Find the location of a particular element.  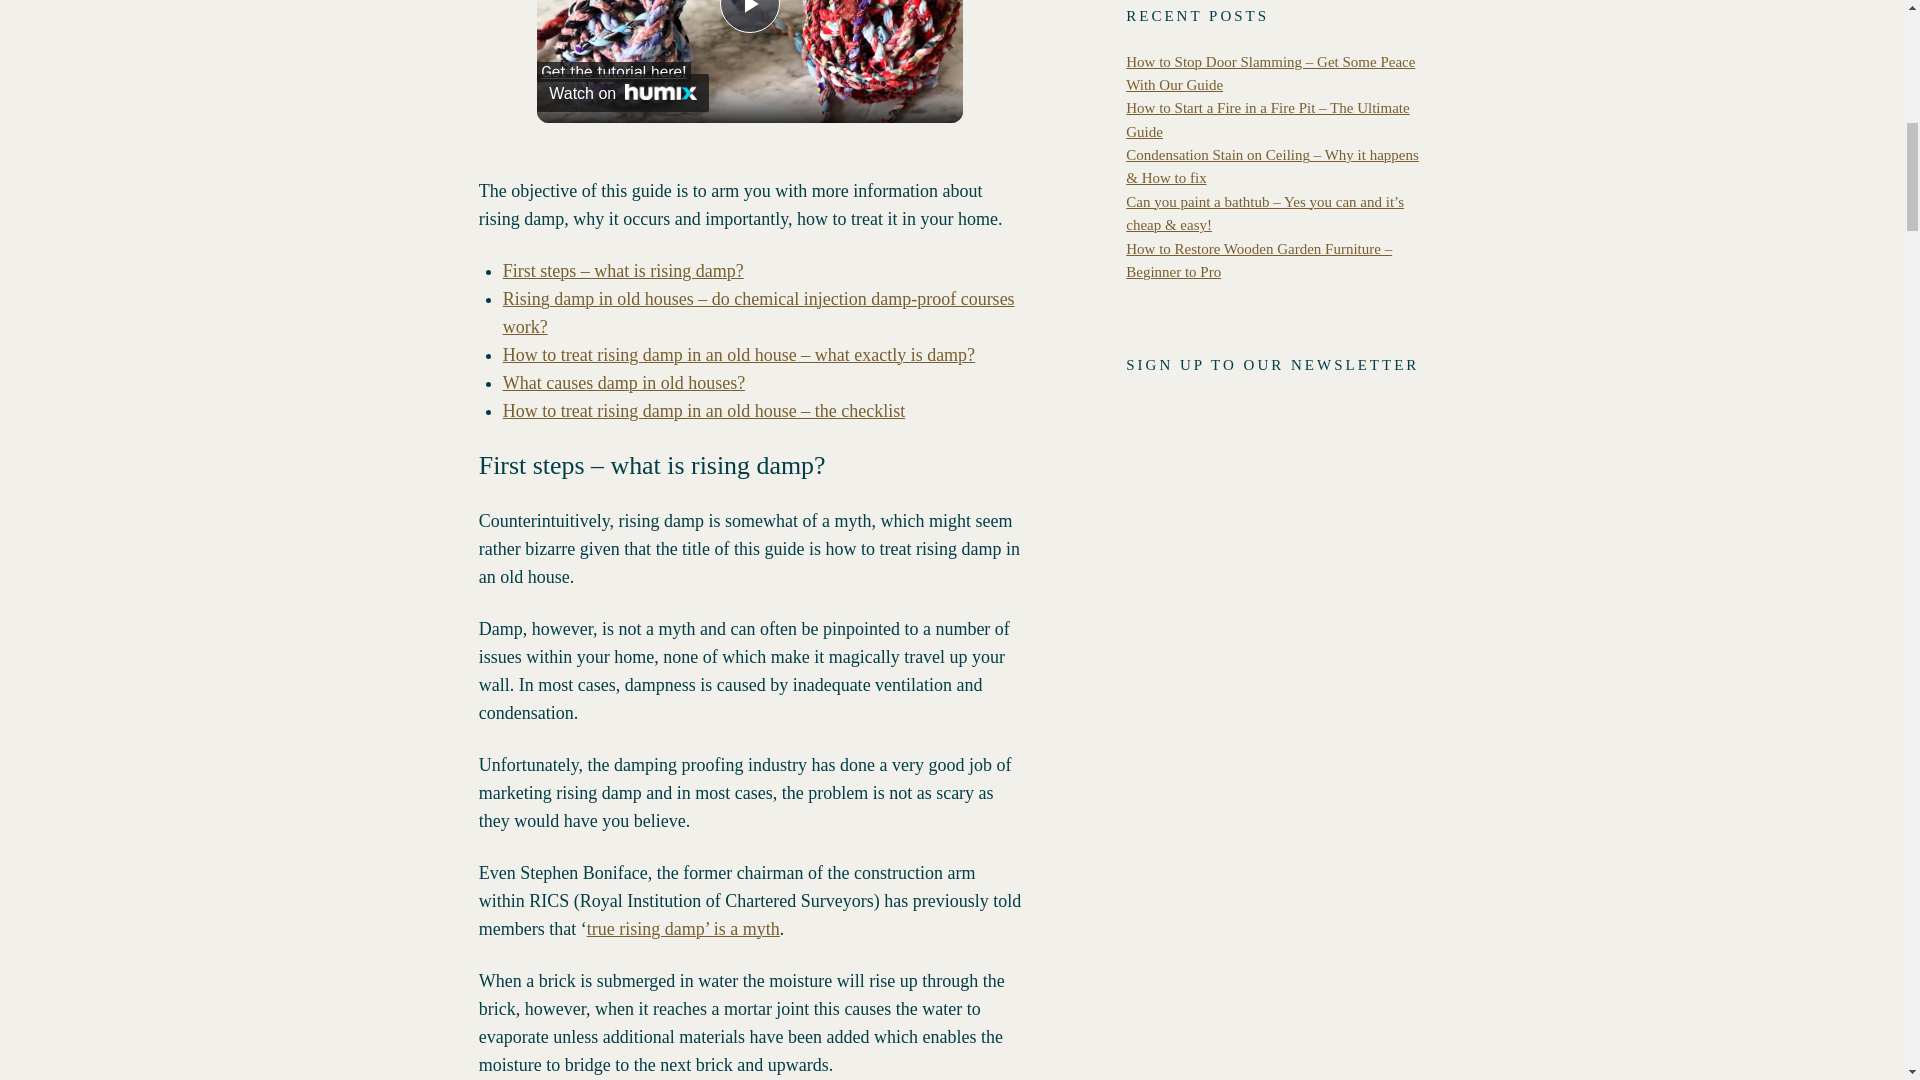

Get the tutorial here! is located at coordinates (614, 72).